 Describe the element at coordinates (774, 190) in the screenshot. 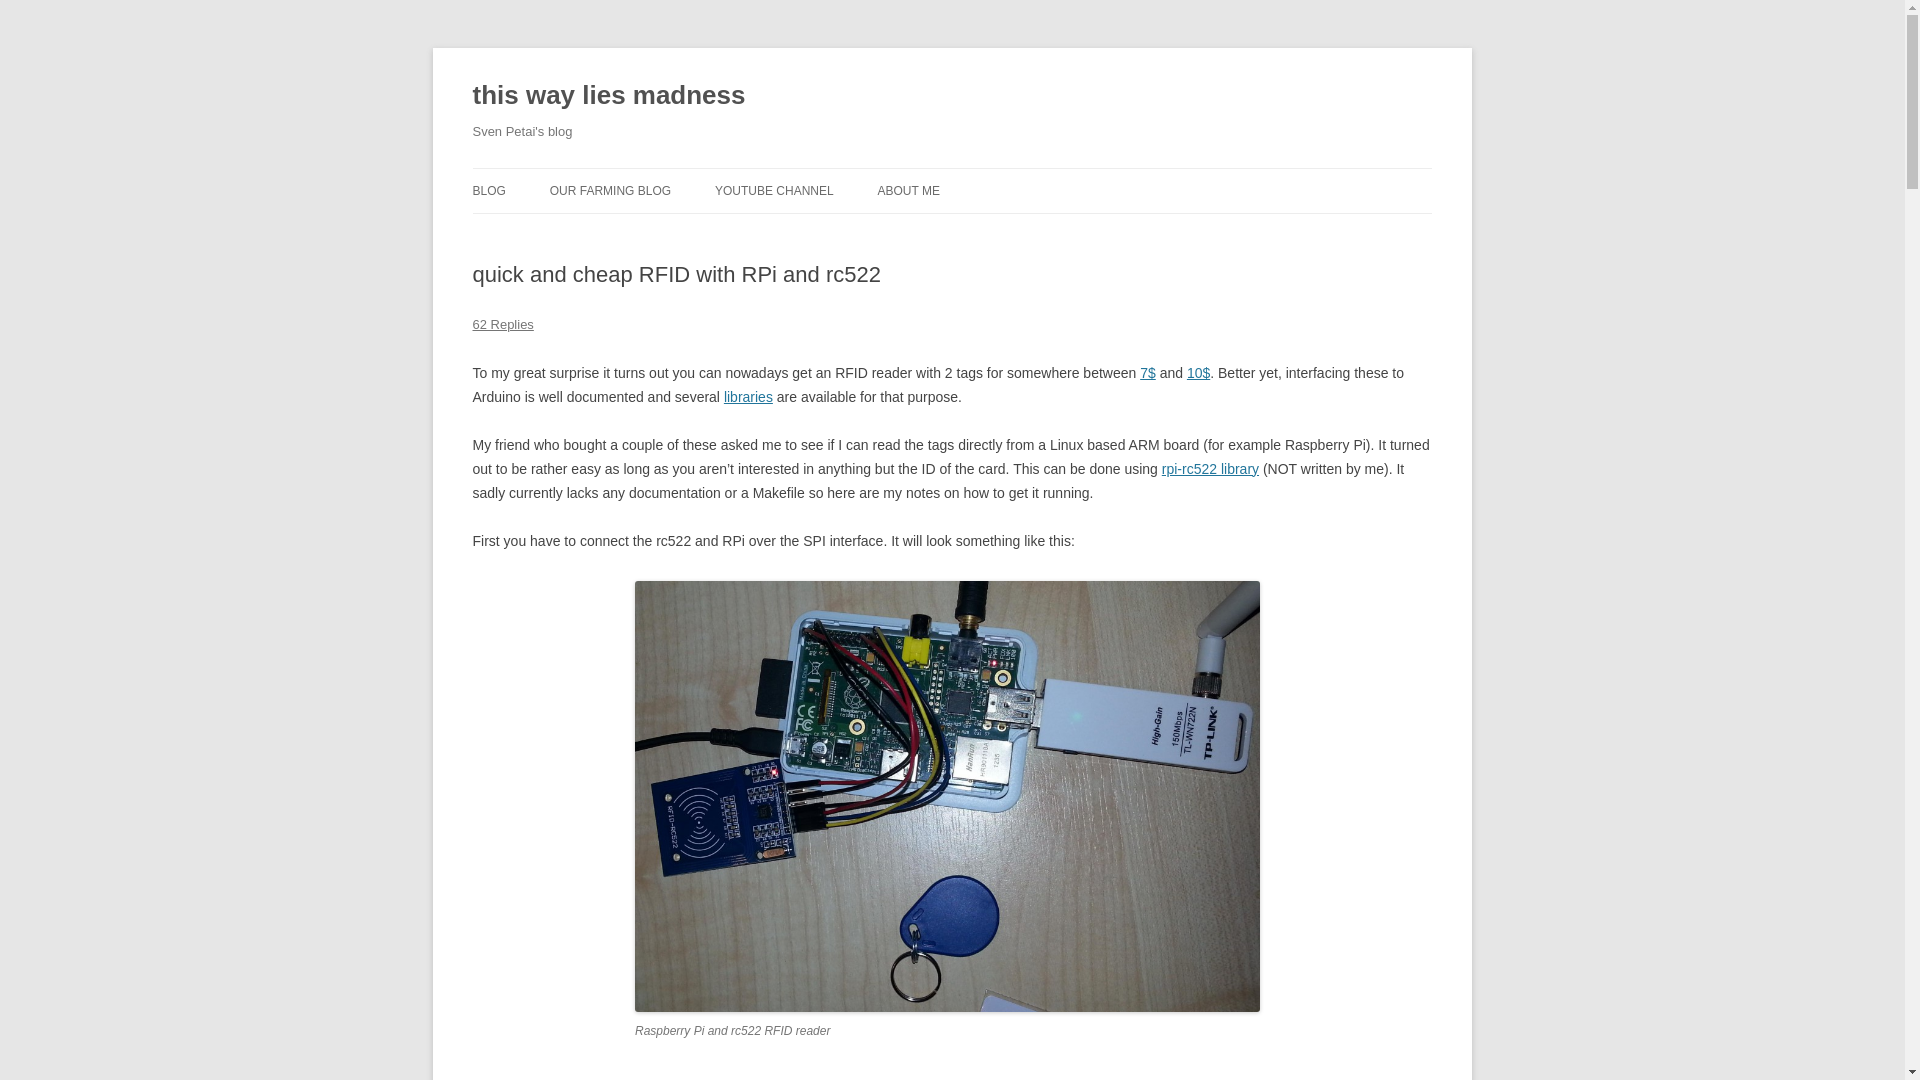

I see `YOUTUBE CHANNEL` at that location.